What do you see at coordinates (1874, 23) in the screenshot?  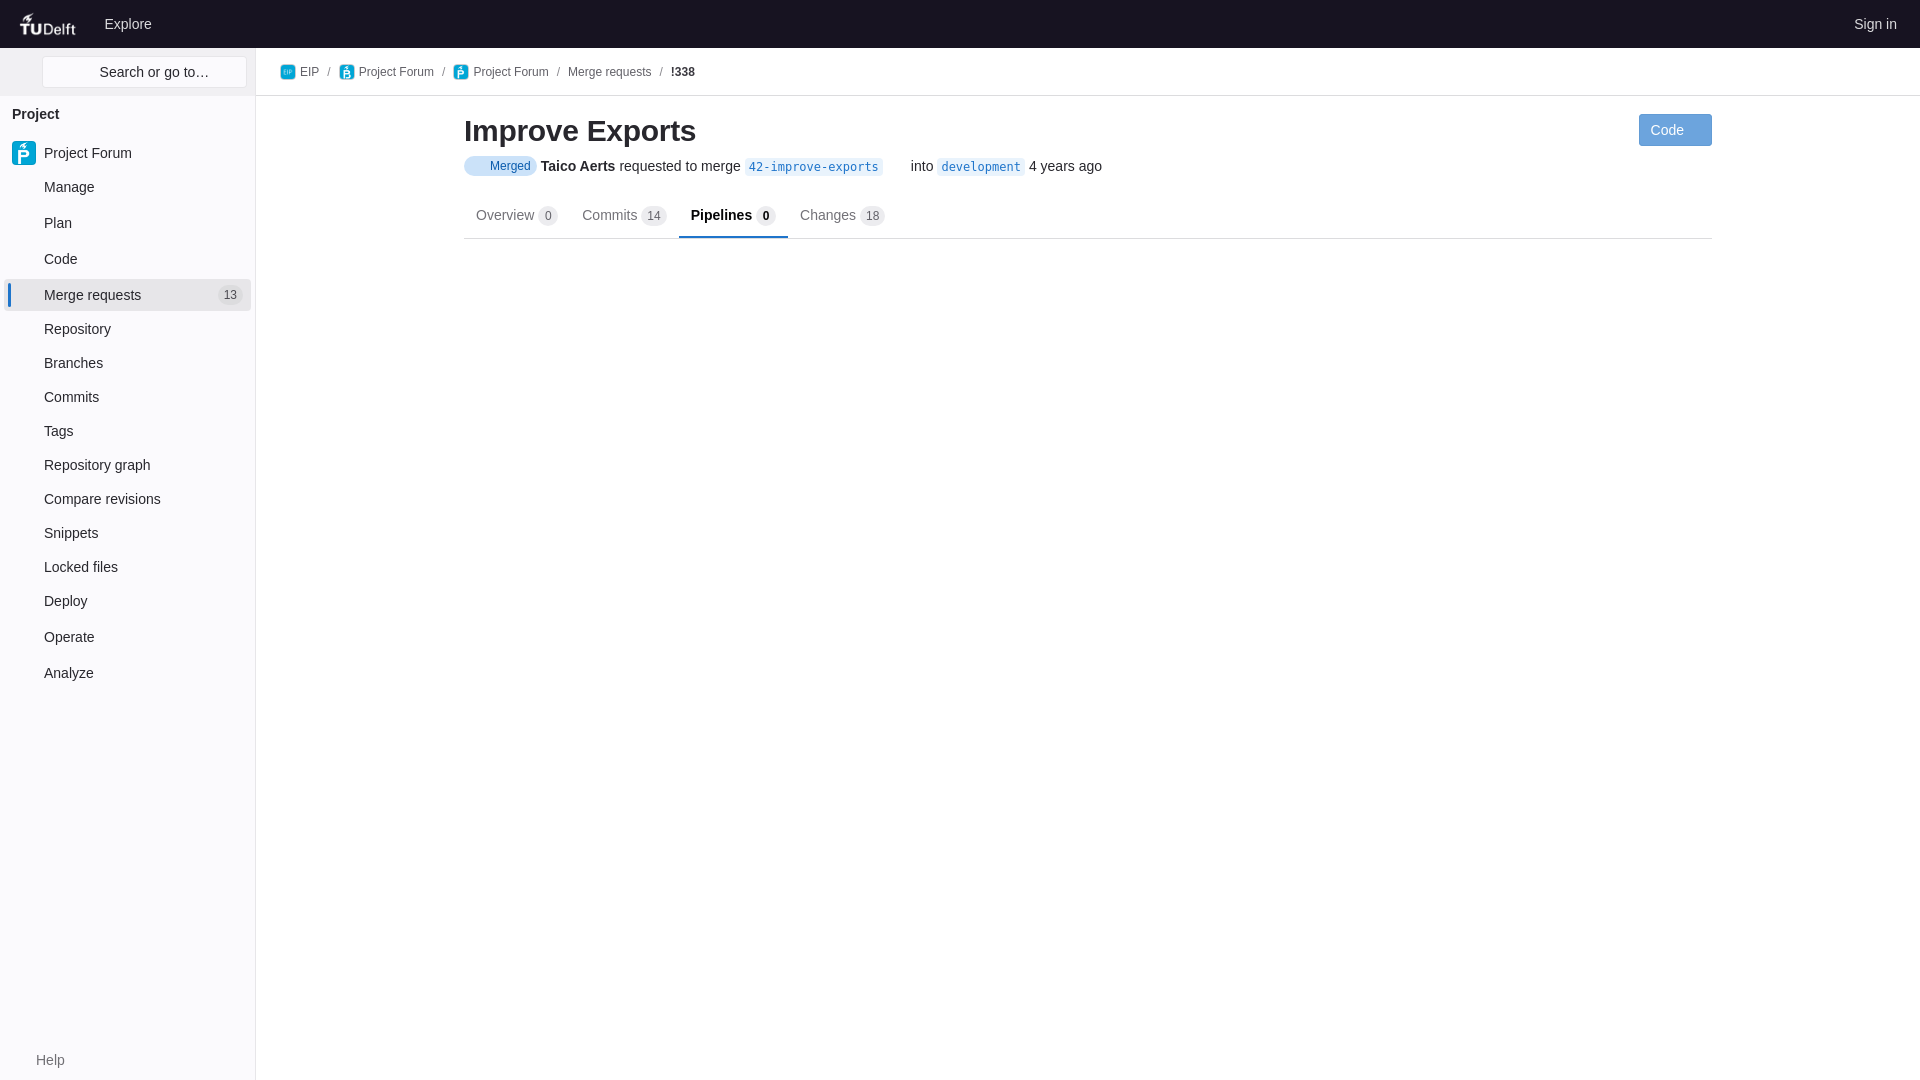 I see `development` at bounding box center [1874, 23].